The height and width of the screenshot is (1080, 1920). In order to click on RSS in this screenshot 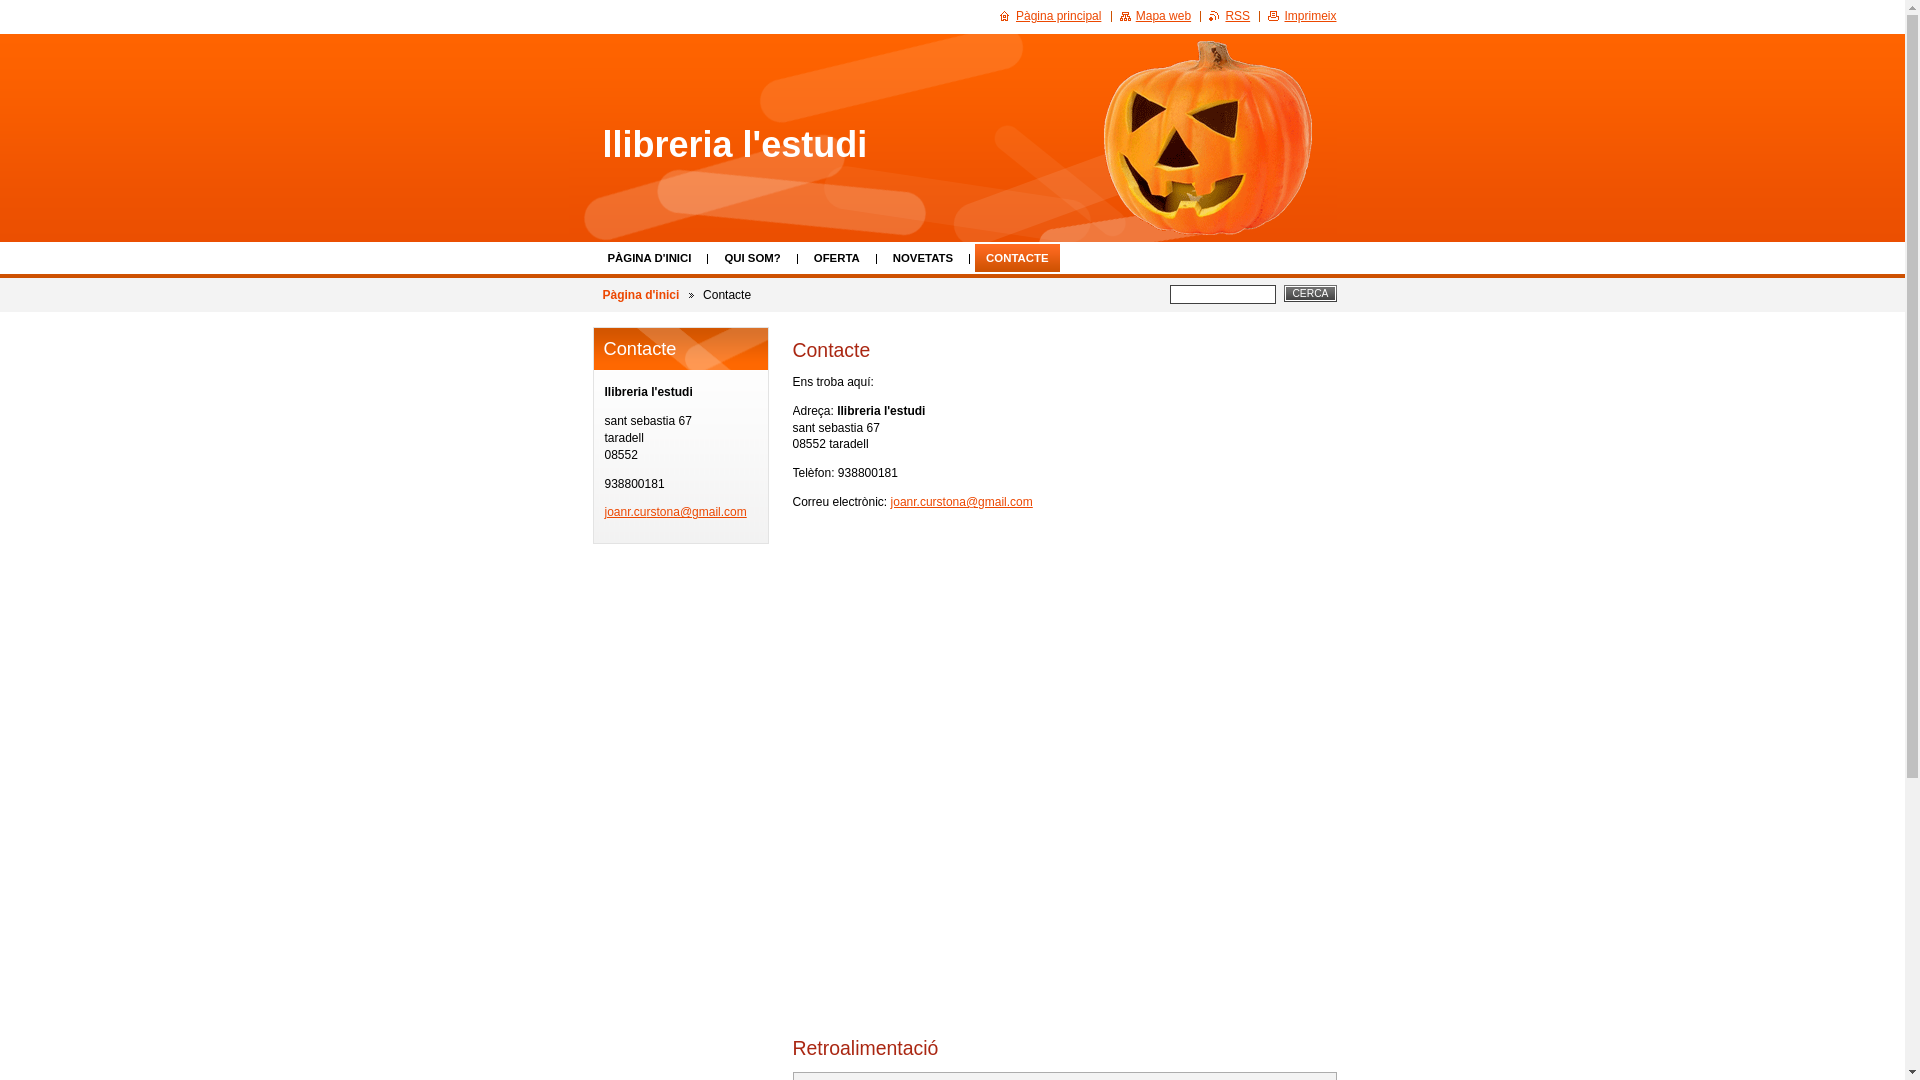, I will do `click(1230, 16)`.